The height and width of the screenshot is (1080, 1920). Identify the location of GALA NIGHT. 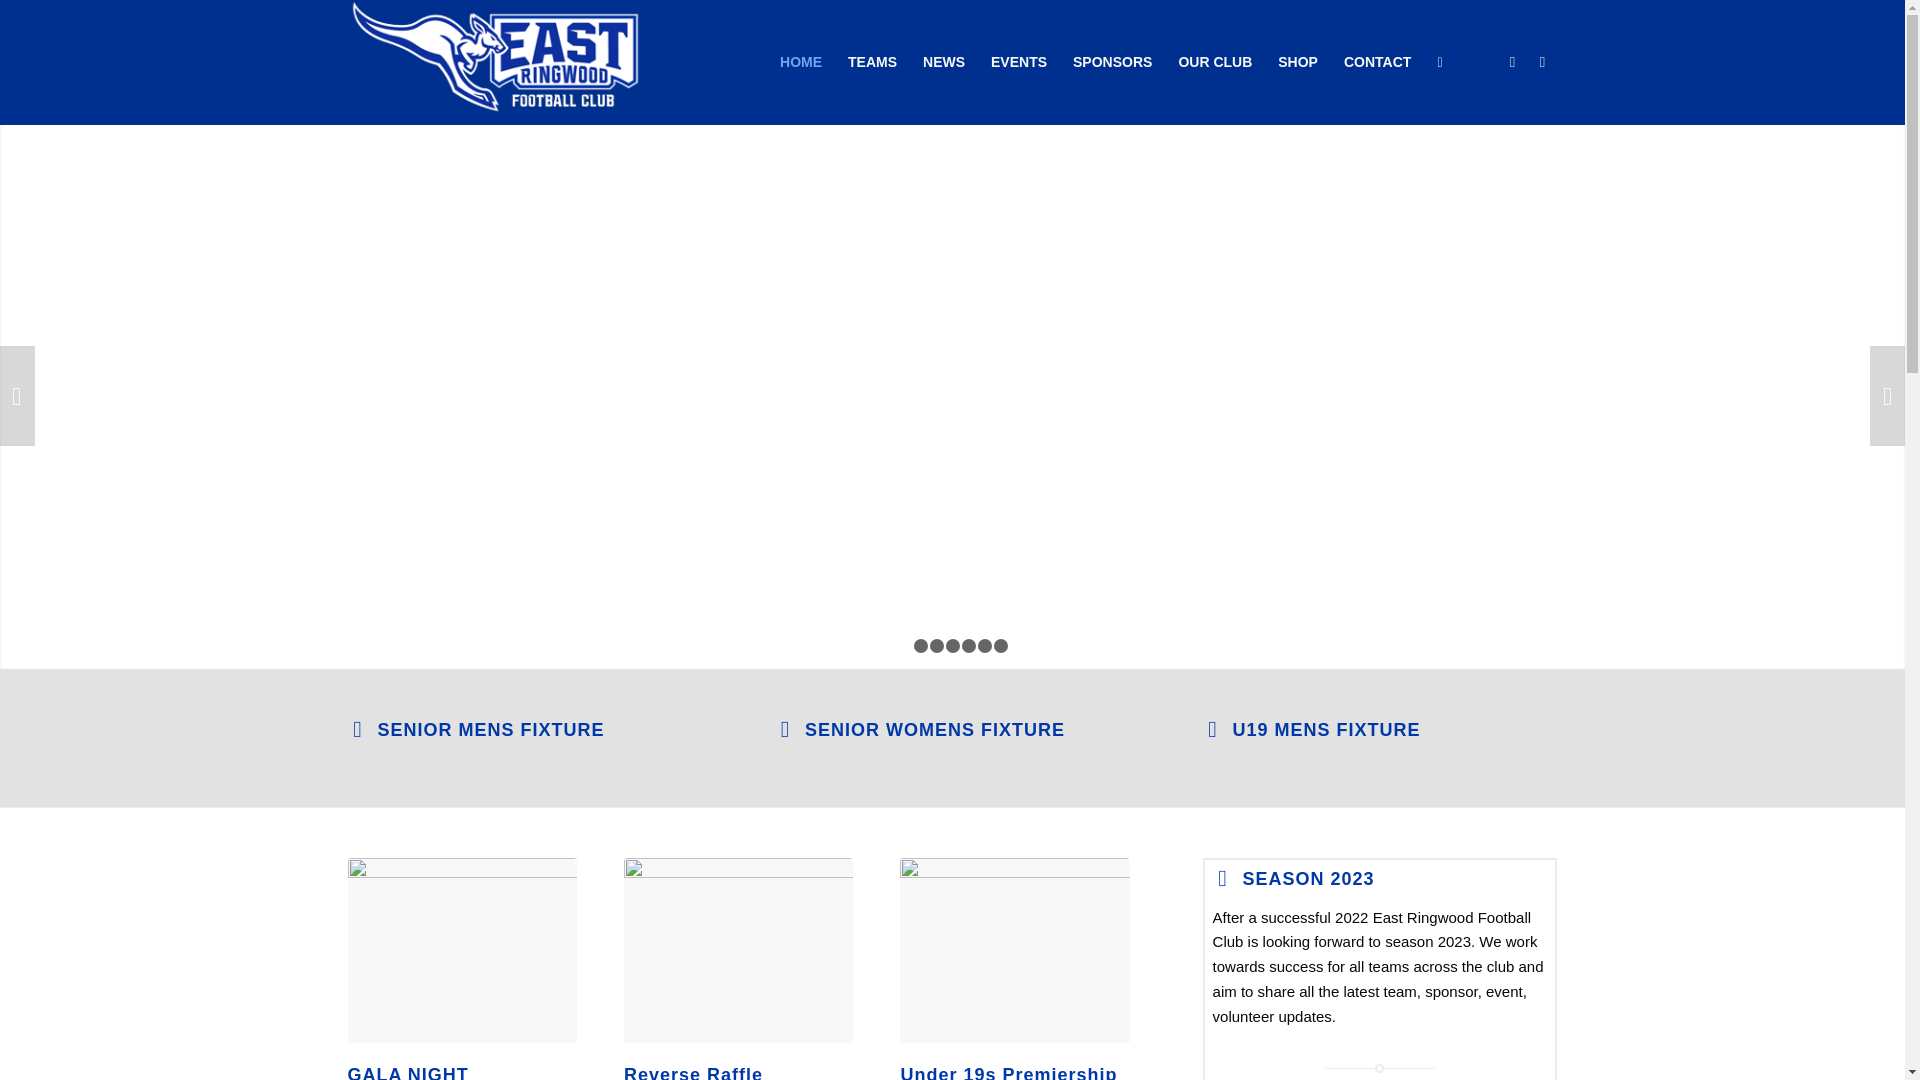
(463, 950).